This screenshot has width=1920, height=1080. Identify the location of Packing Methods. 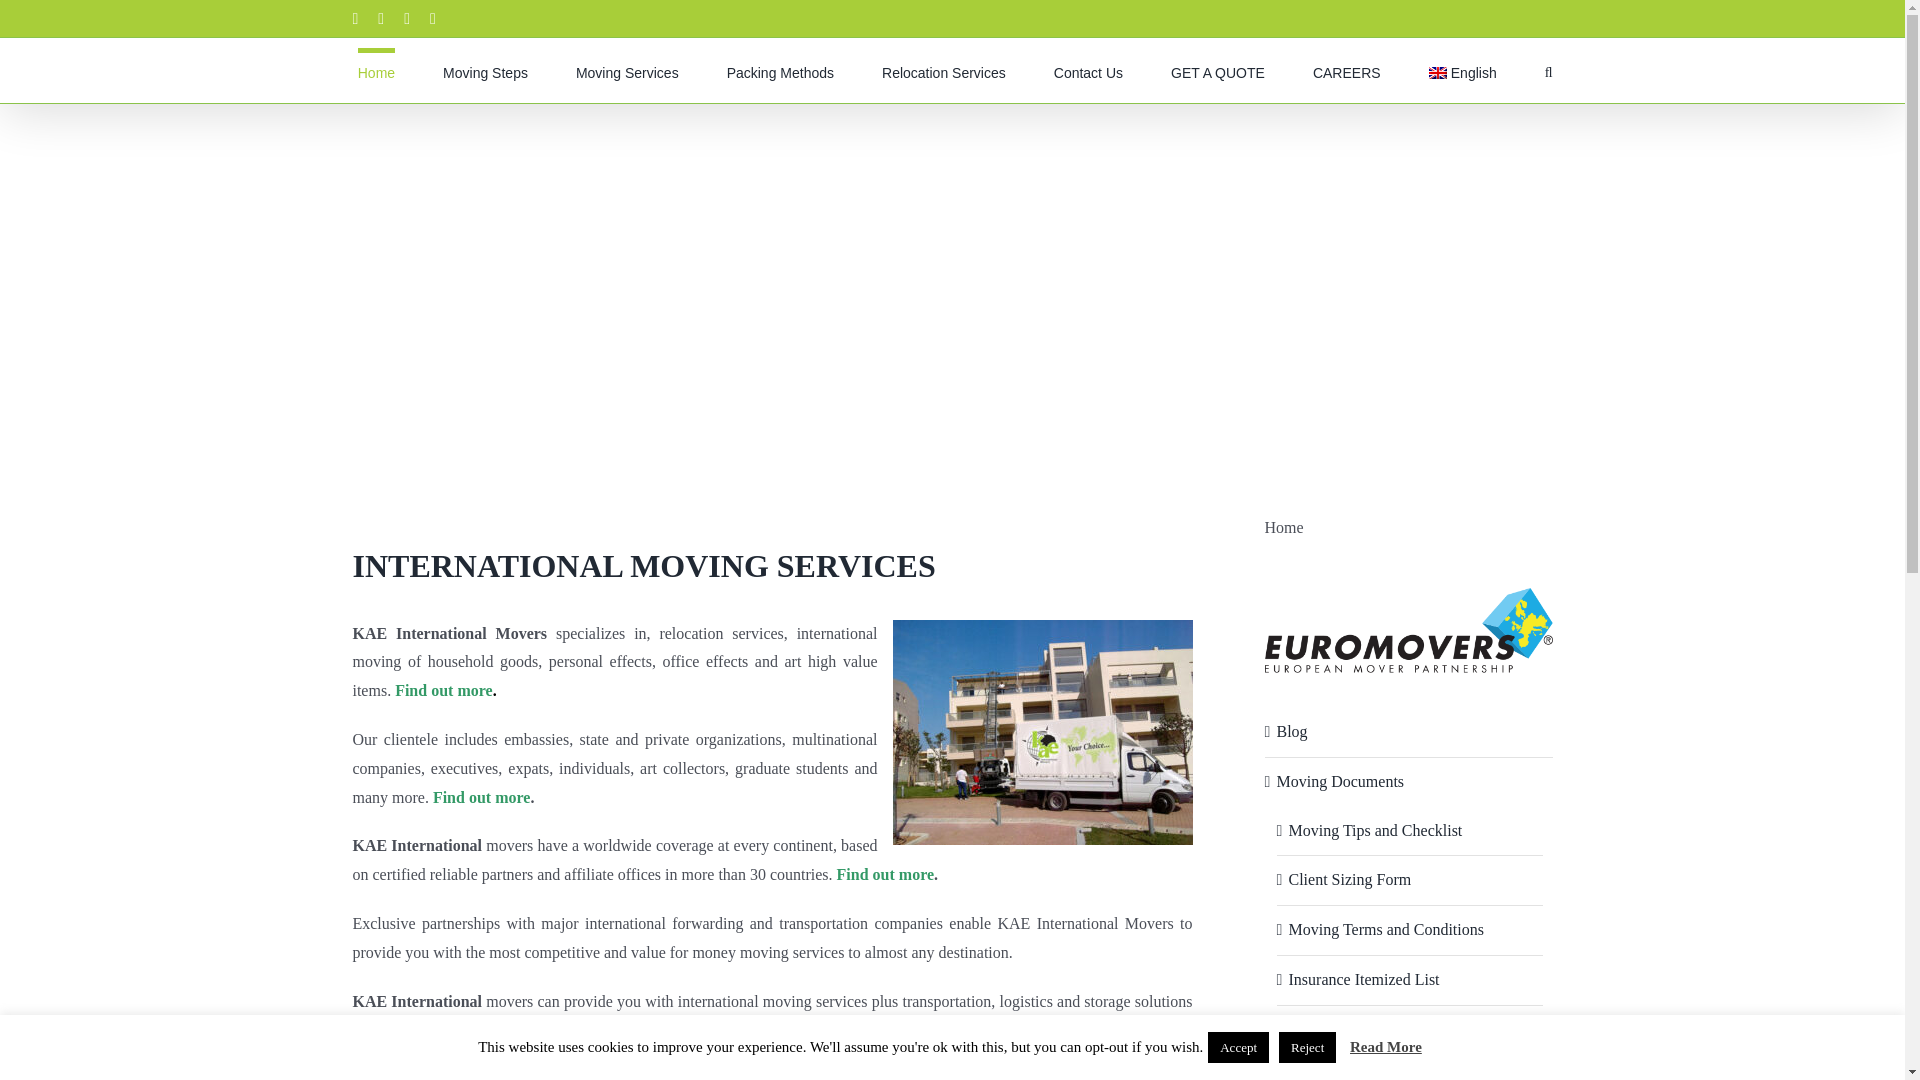
(780, 70).